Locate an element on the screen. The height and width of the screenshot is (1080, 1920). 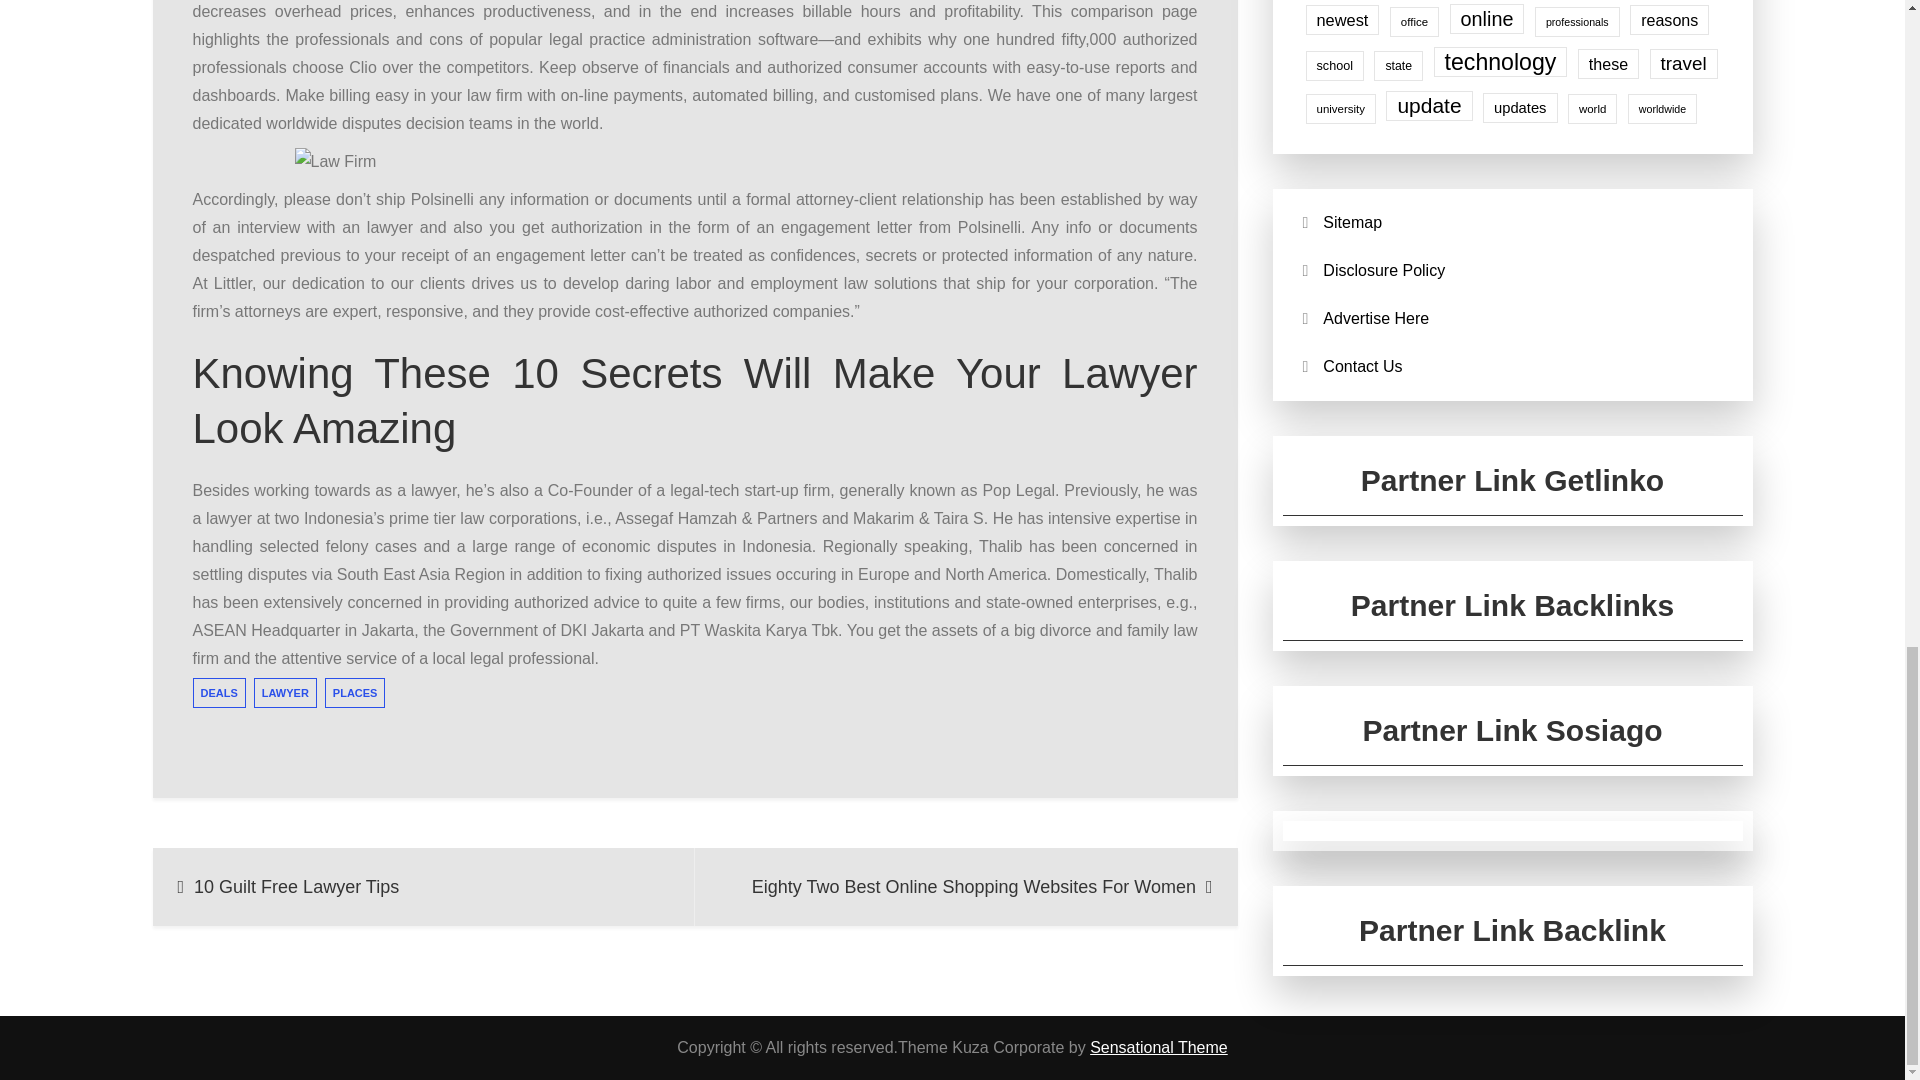
10 Guilt Free Lawyer Tips is located at coordinates (423, 886).